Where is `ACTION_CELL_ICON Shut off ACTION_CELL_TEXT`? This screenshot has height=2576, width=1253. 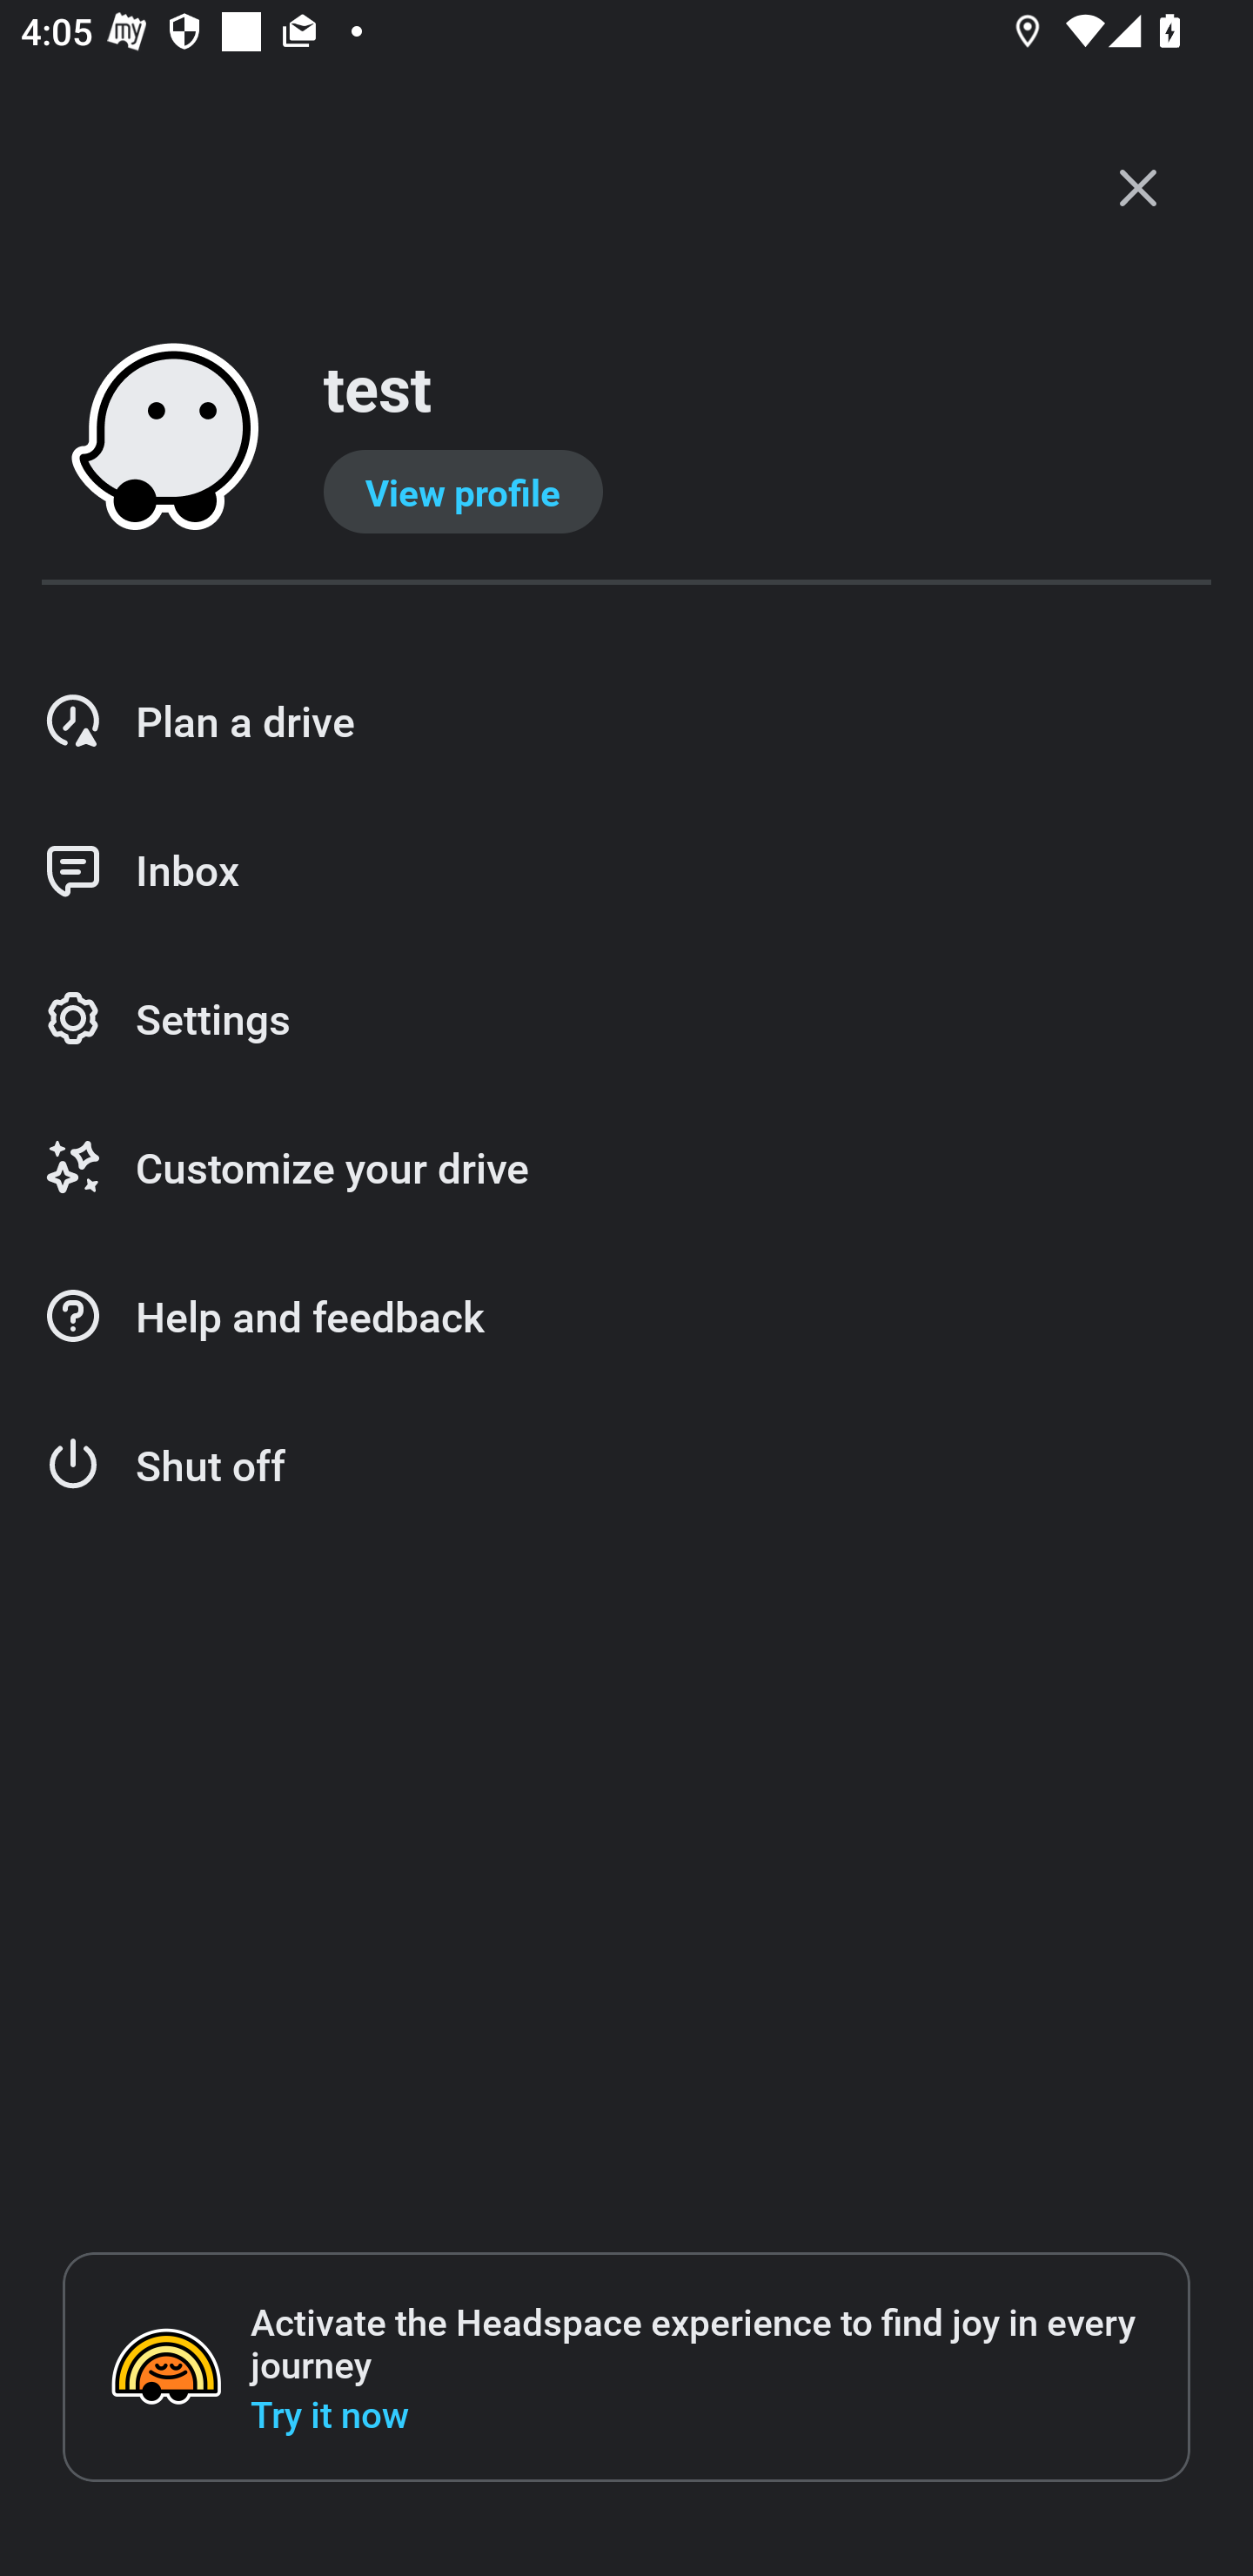
ACTION_CELL_ICON Shut off ACTION_CELL_TEXT is located at coordinates (626, 1466).